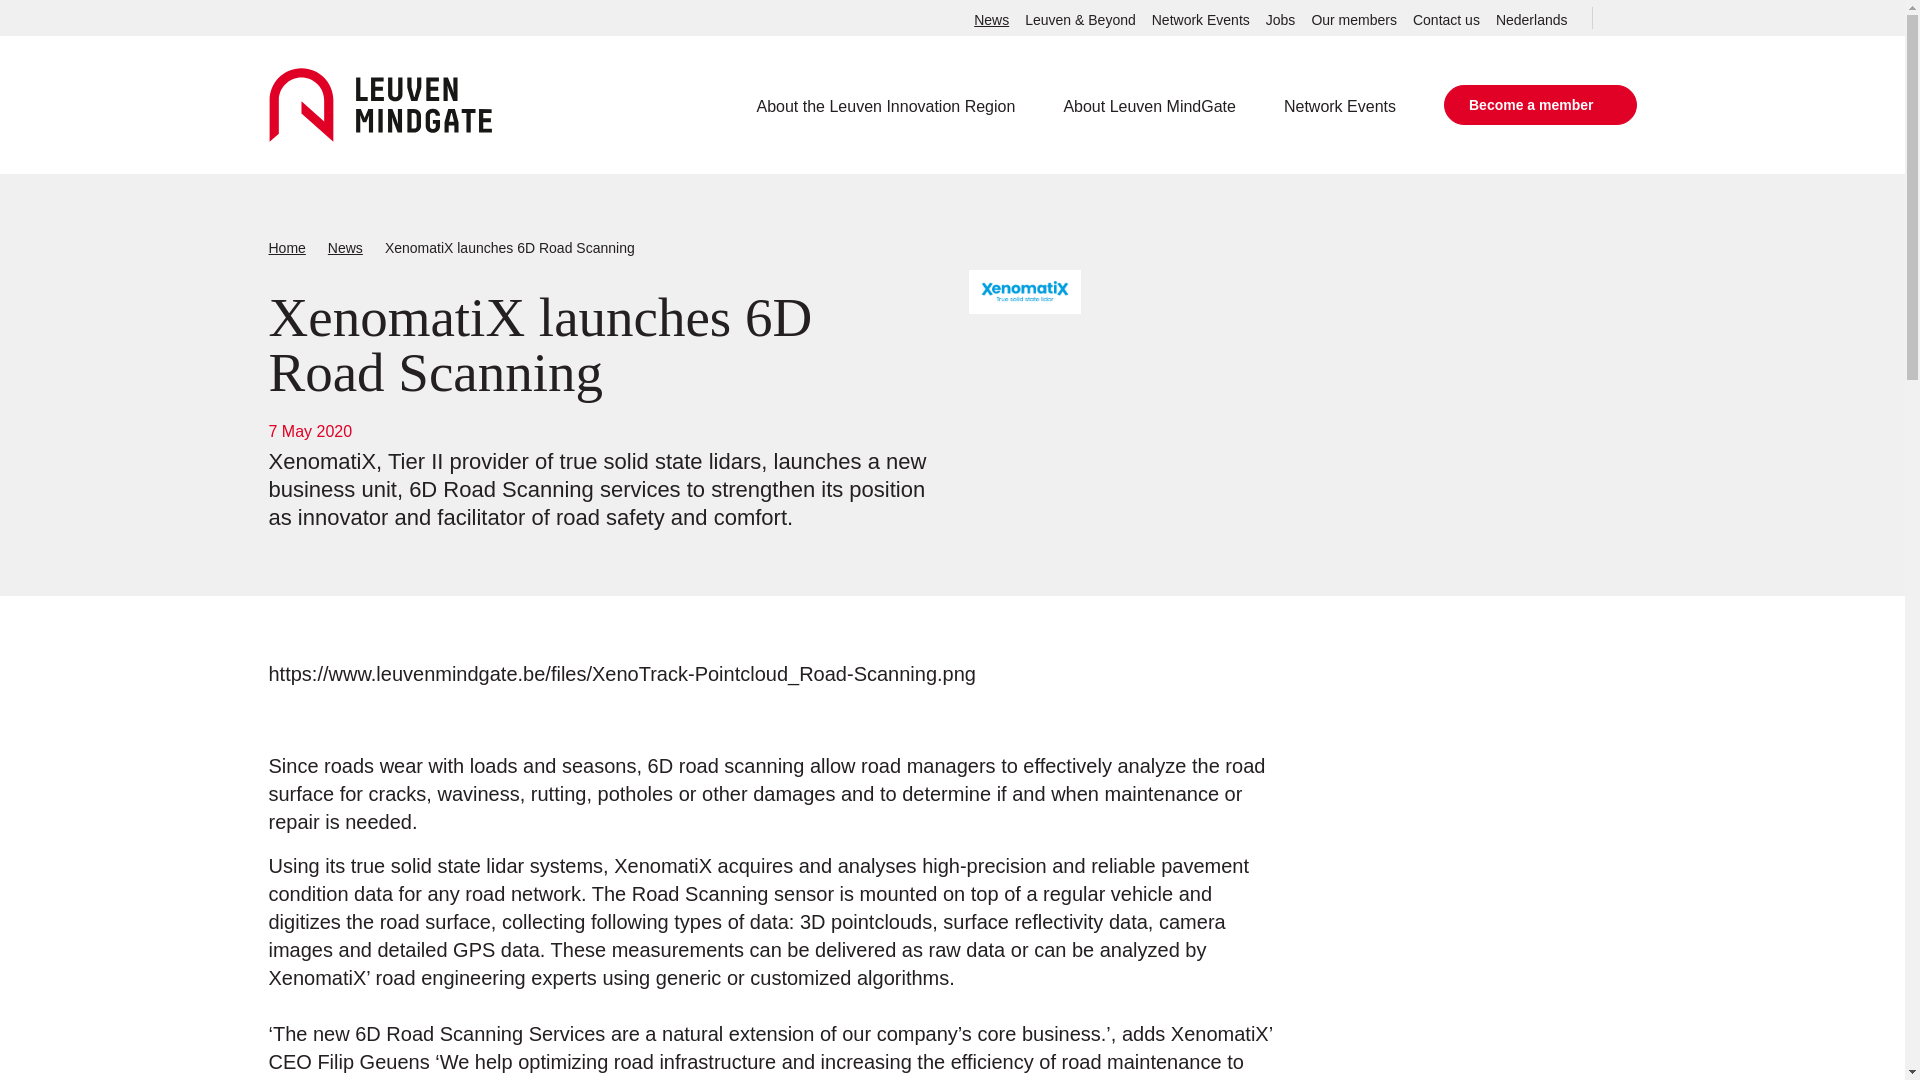  Describe the element at coordinates (510, 248) in the screenshot. I see `XenomatiX launches 6D Road Scanning` at that location.